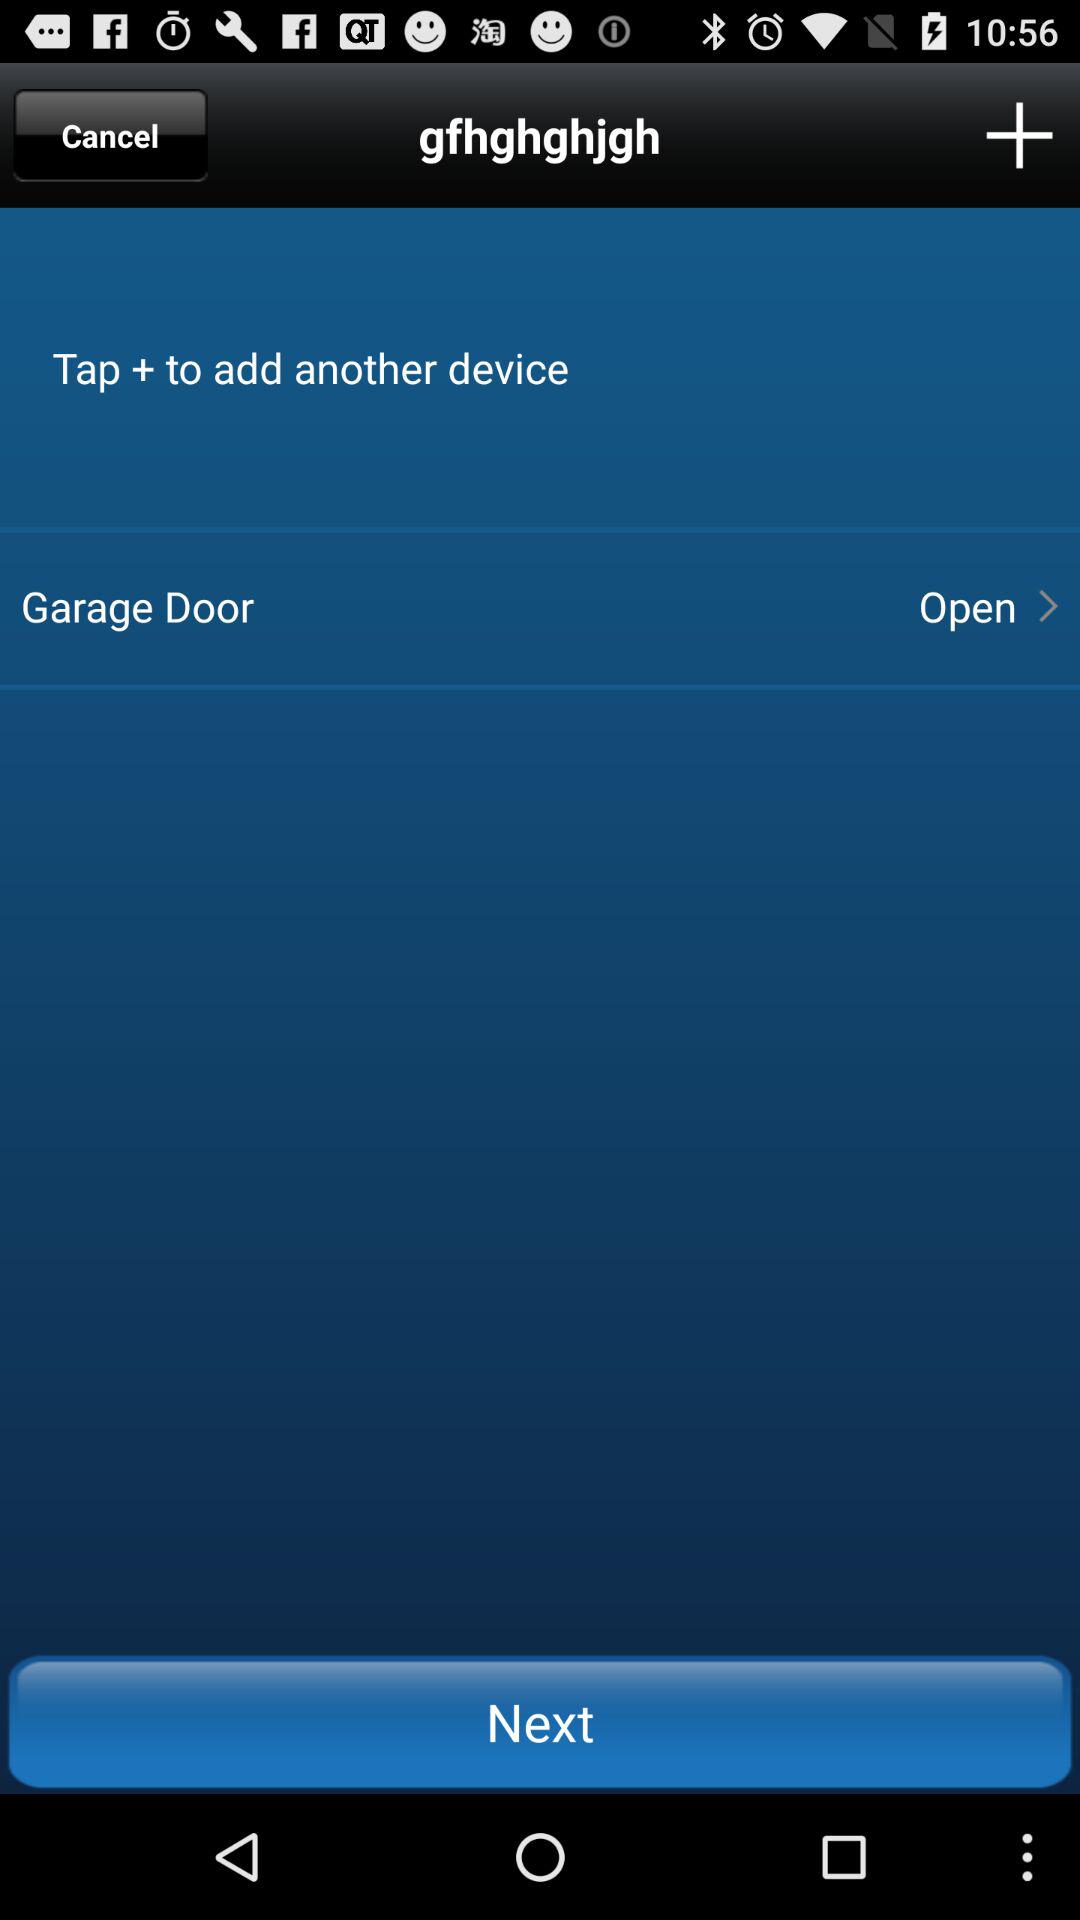 This screenshot has height=1920, width=1080. Describe the element at coordinates (452, 606) in the screenshot. I see `click item below the tap to add app` at that location.